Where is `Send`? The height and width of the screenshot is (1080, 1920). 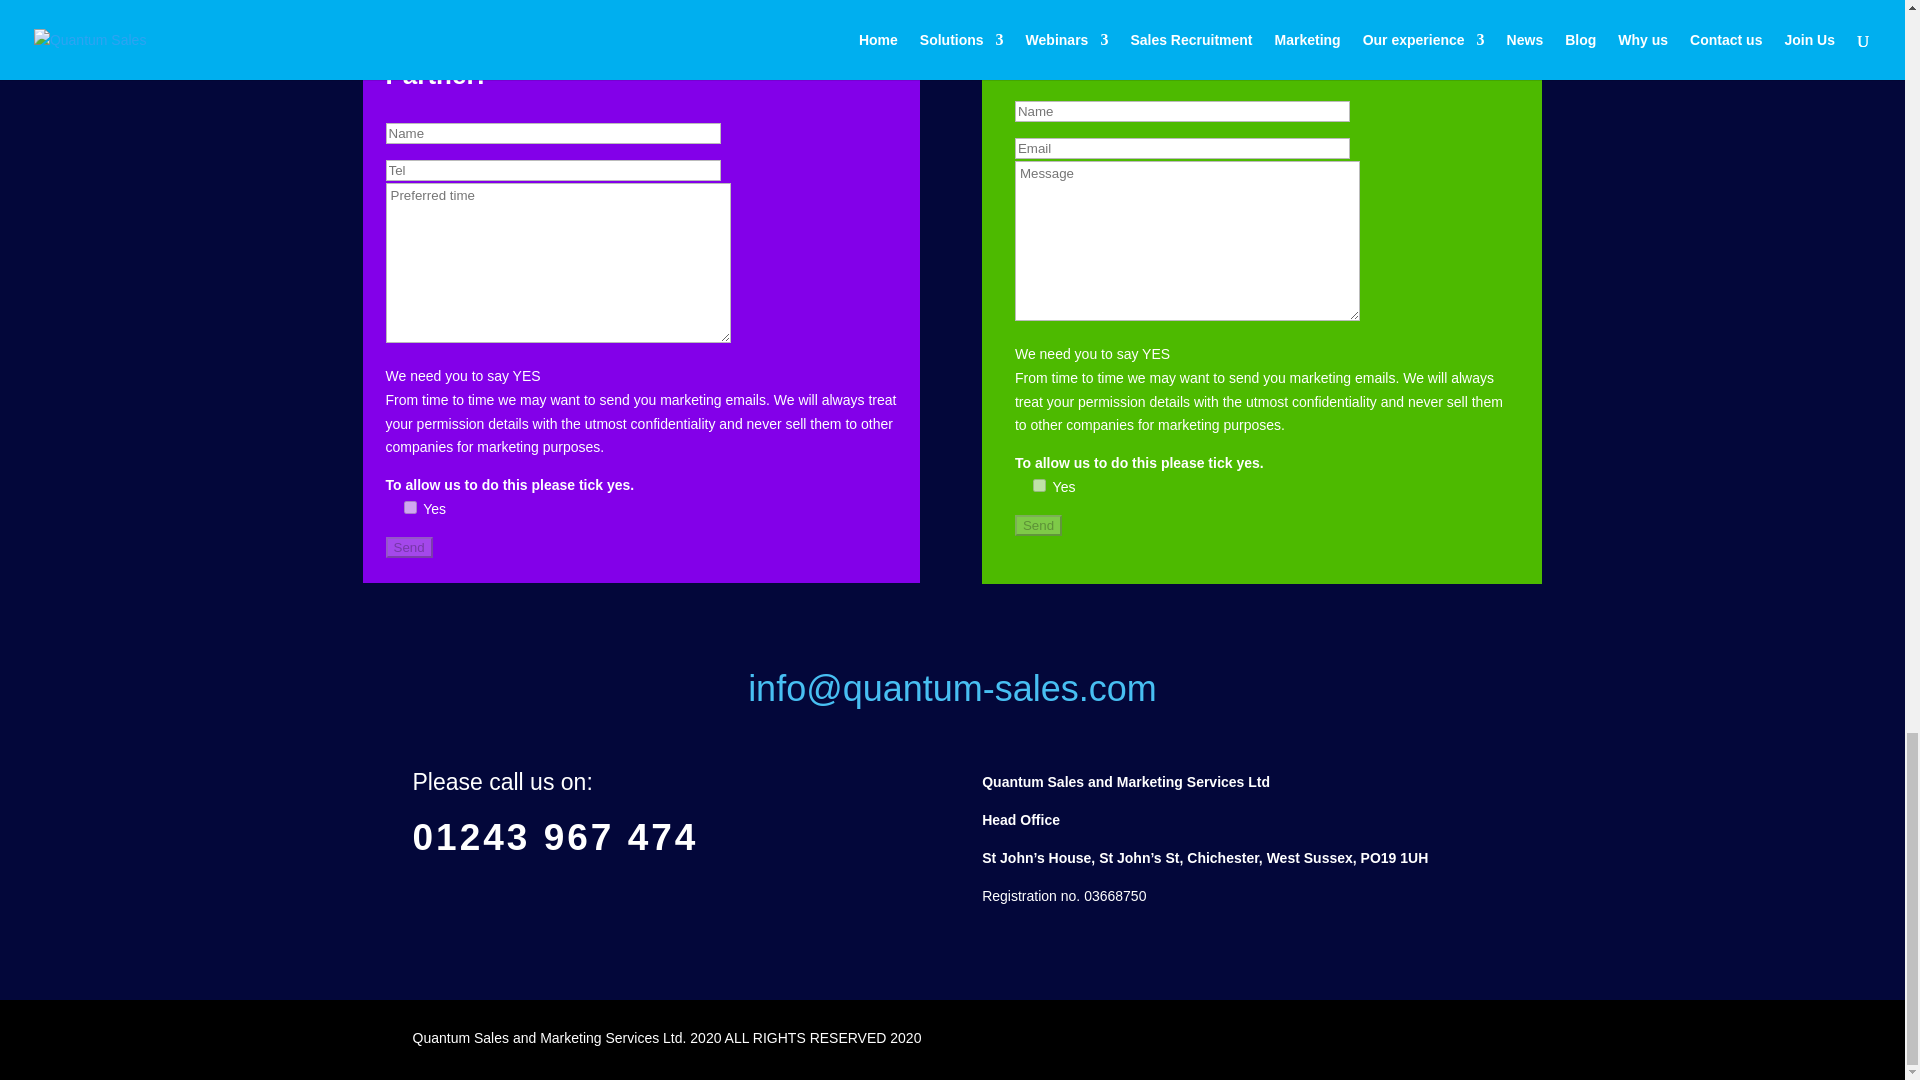 Send is located at coordinates (409, 547).